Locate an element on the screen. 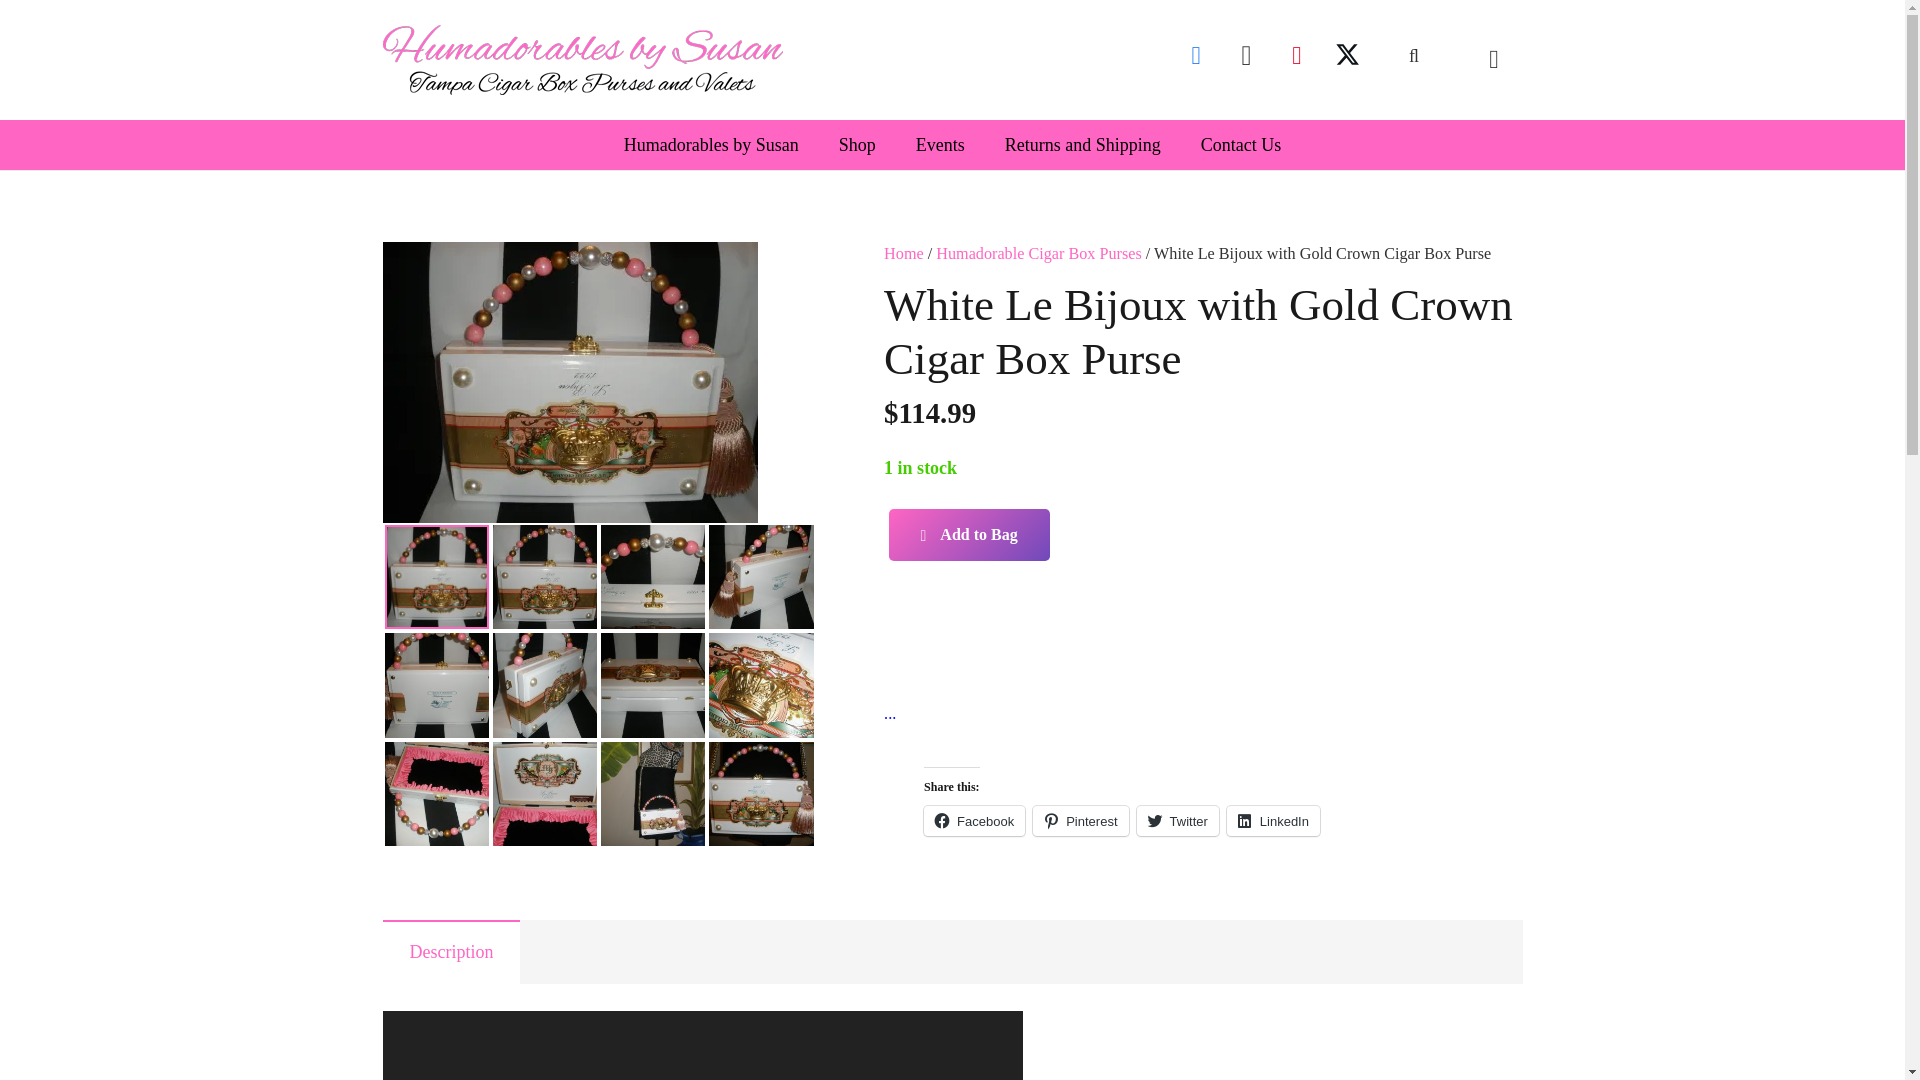  Contact Us is located at coordinates (1240, 144).